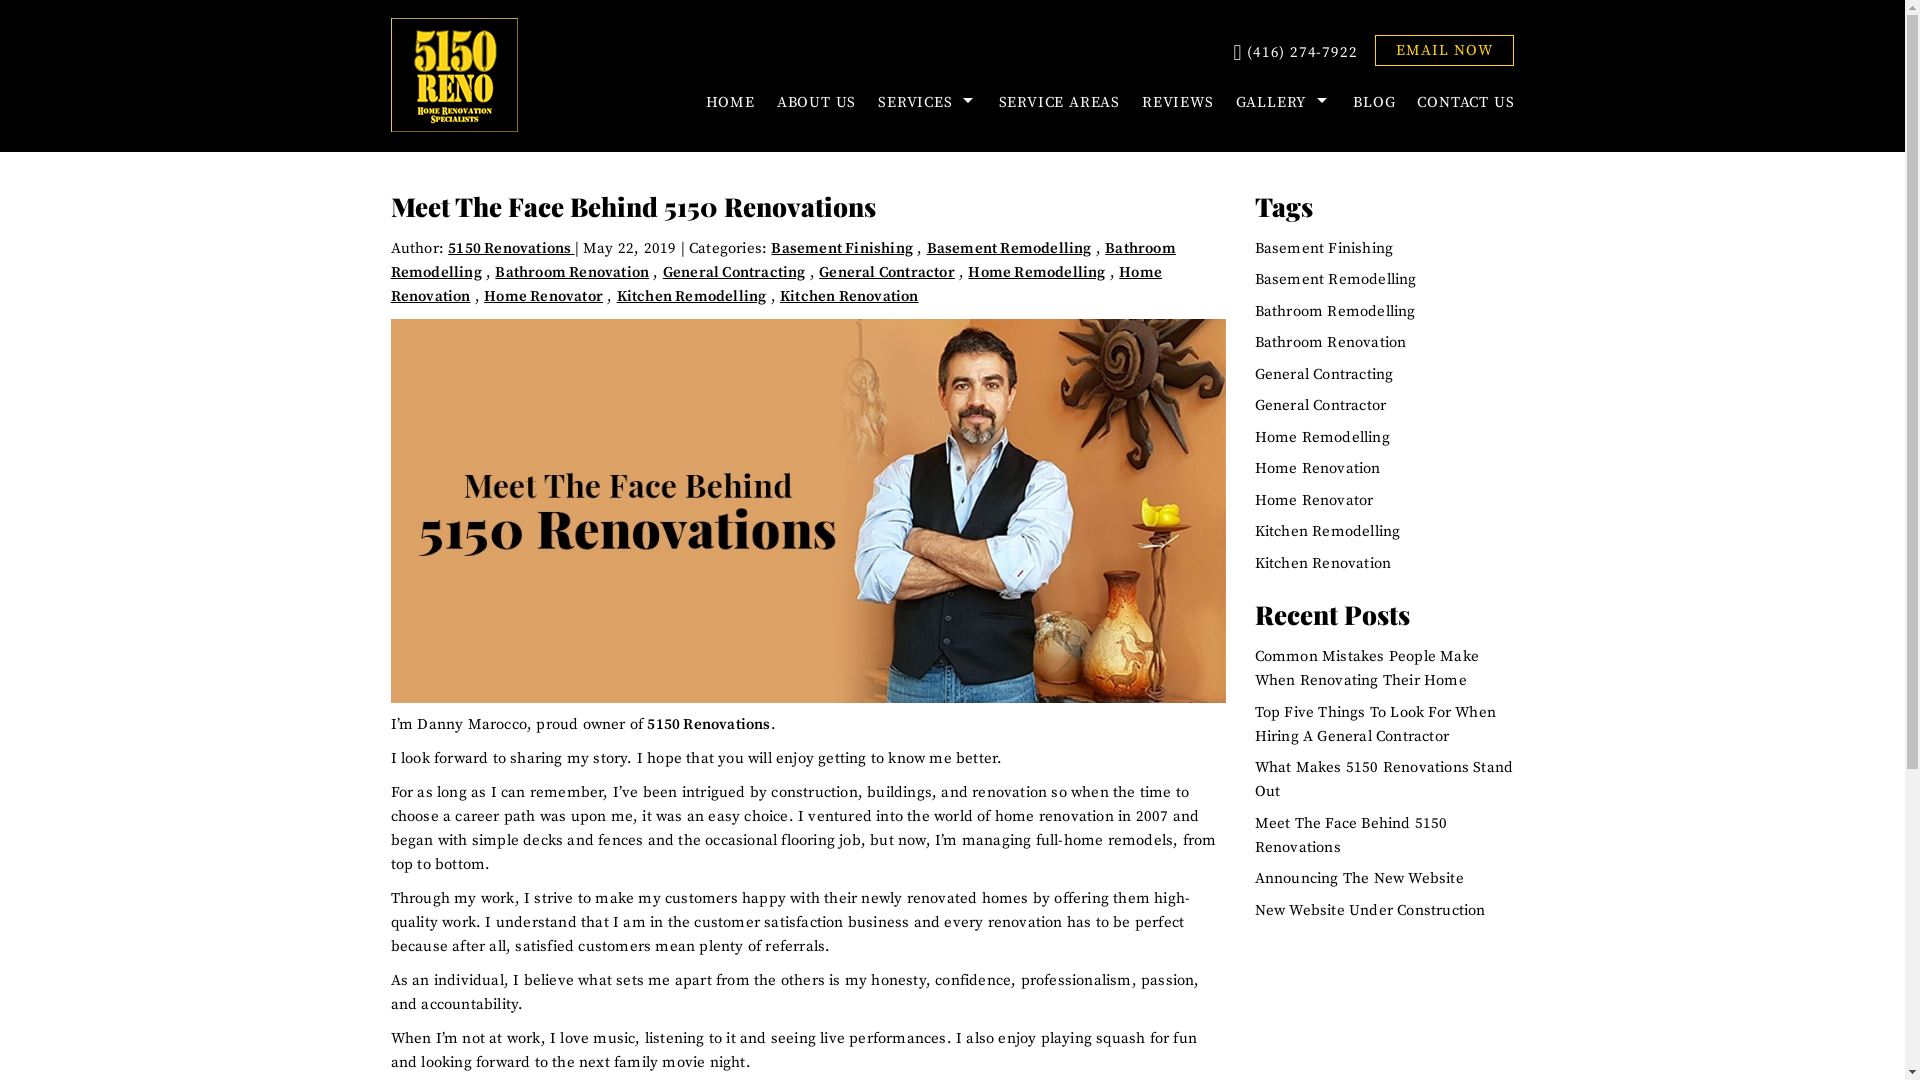  I want to click on General Contracting, so click(734, 272).